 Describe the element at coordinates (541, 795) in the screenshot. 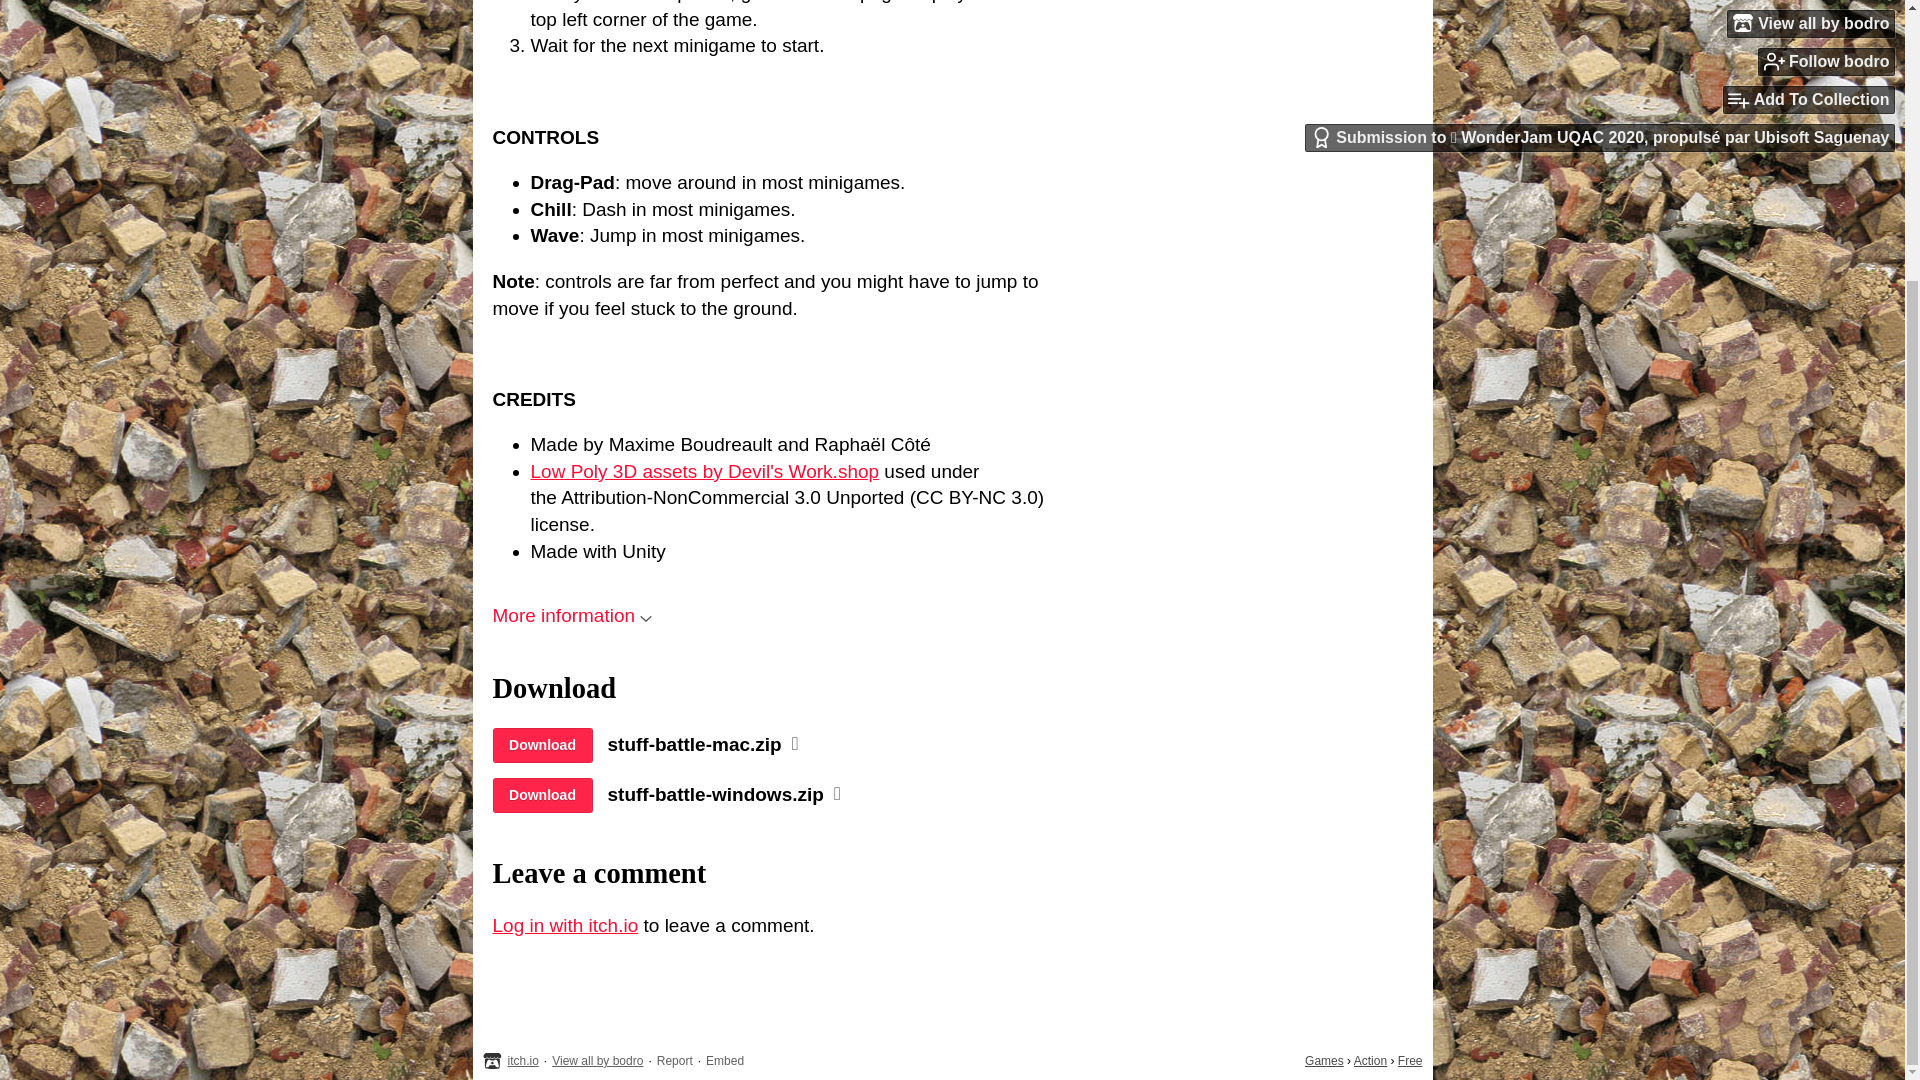

I see `Download` at that location.